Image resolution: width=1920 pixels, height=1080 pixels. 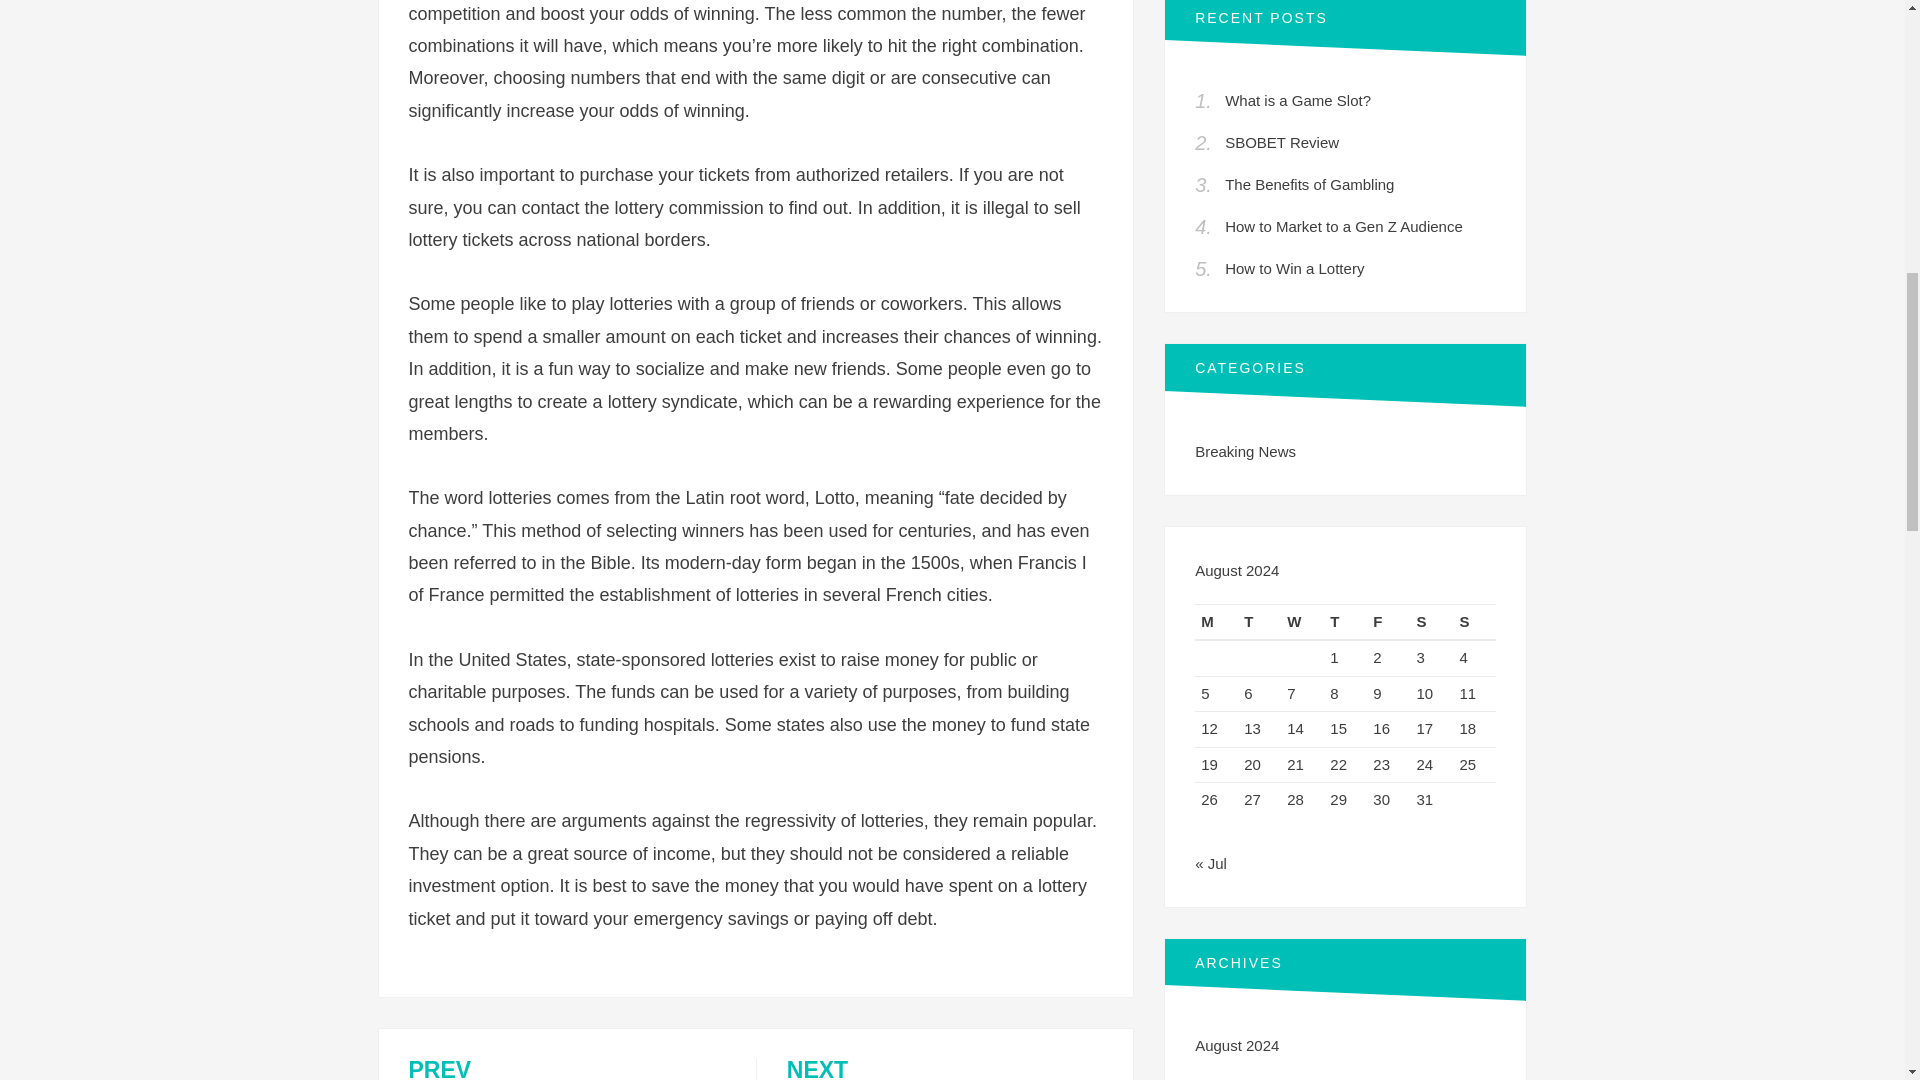 I want to click on Thursday, so click(x=1245, y=451).